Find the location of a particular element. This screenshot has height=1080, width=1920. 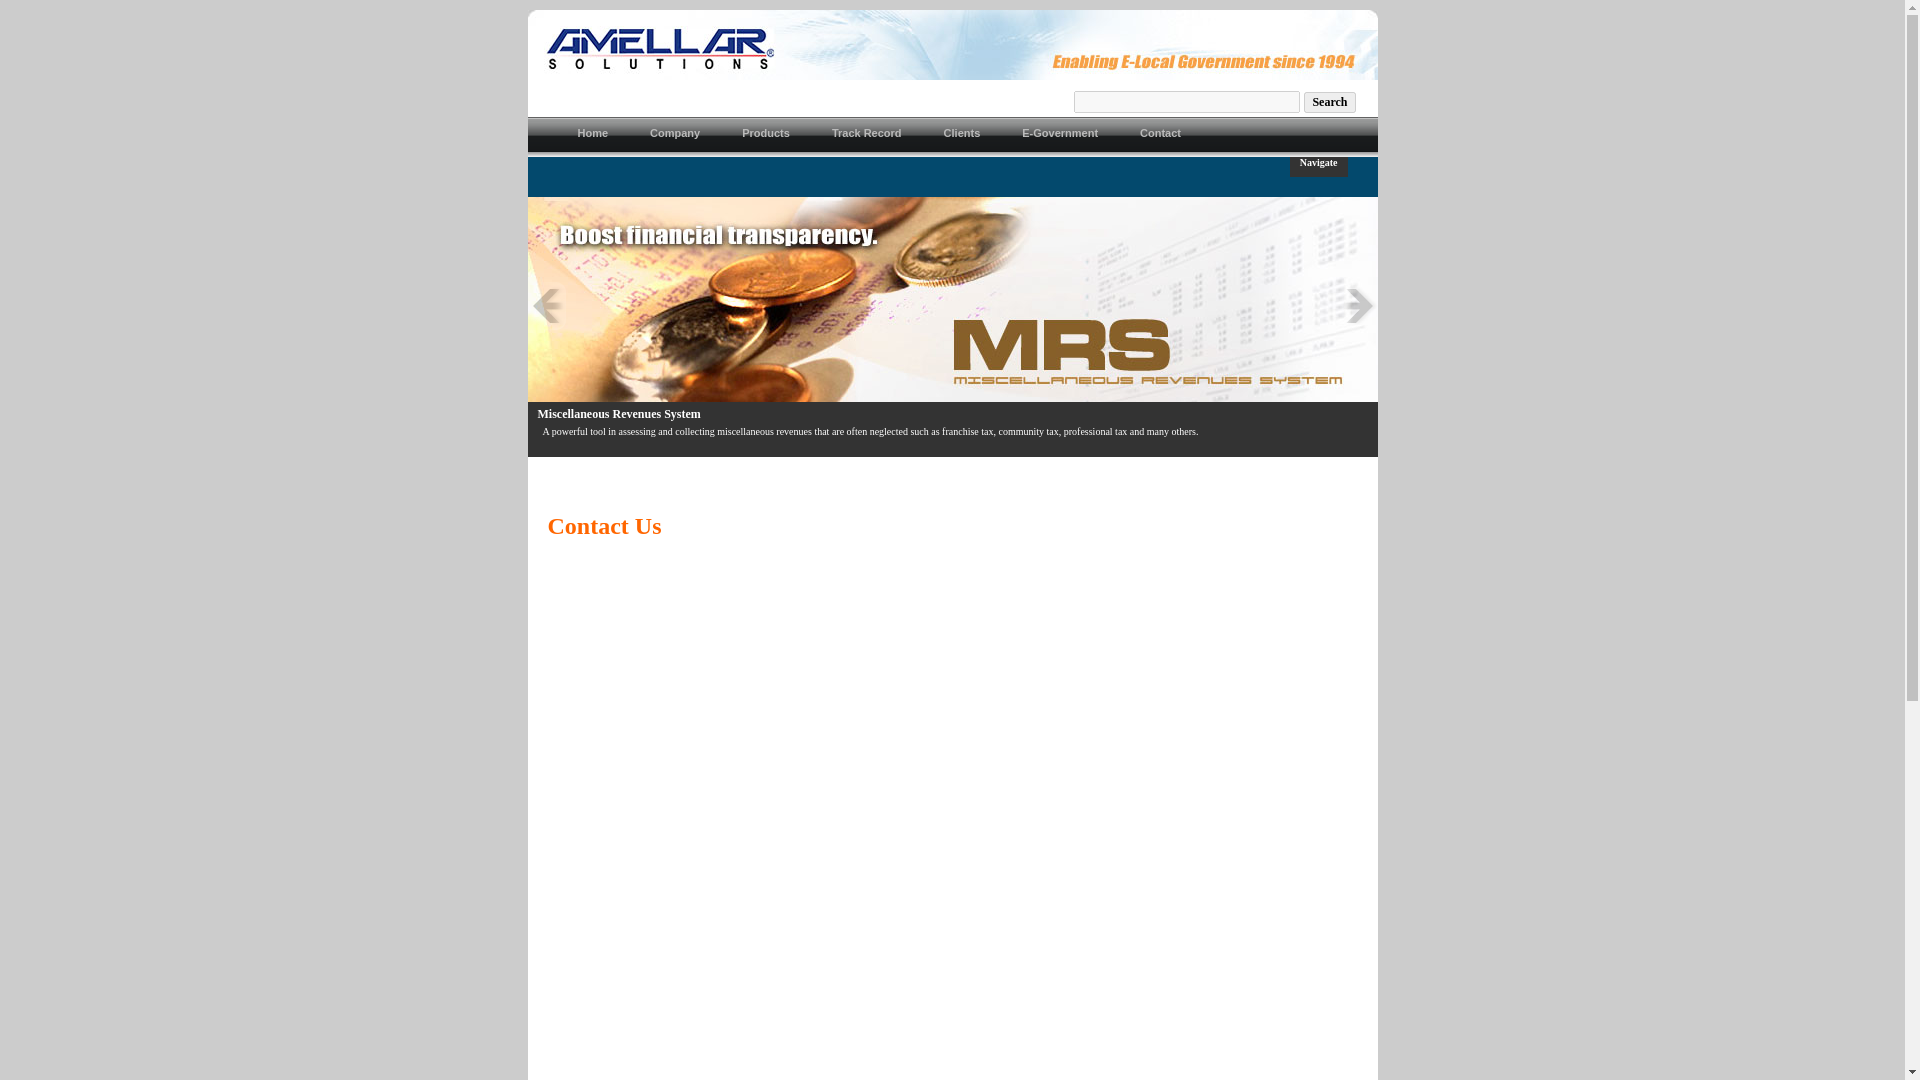

Amellar Solutions is located at coordinates (953, 74).